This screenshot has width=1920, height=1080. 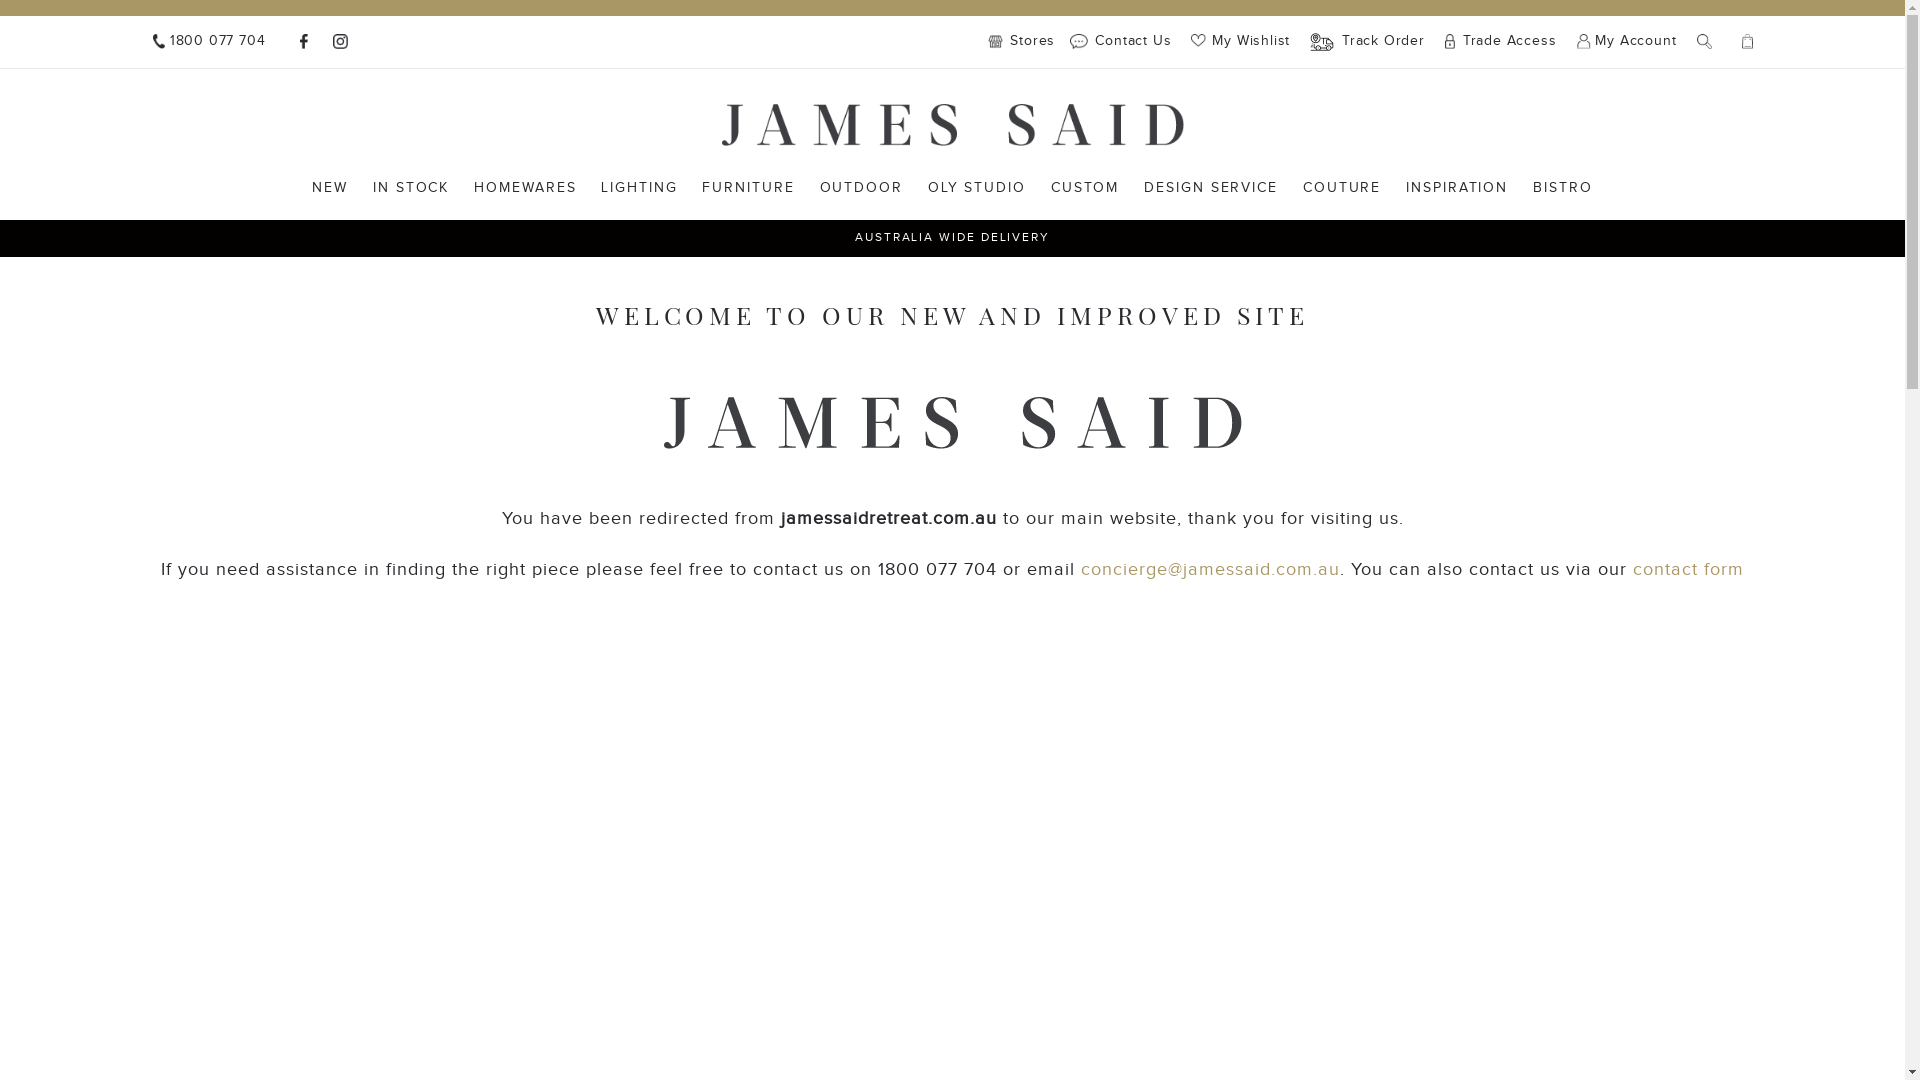 What do you see at coordinates (525, 189) in the screenshot?
I see `HOMEWARES` at bounding box center [525, 189].